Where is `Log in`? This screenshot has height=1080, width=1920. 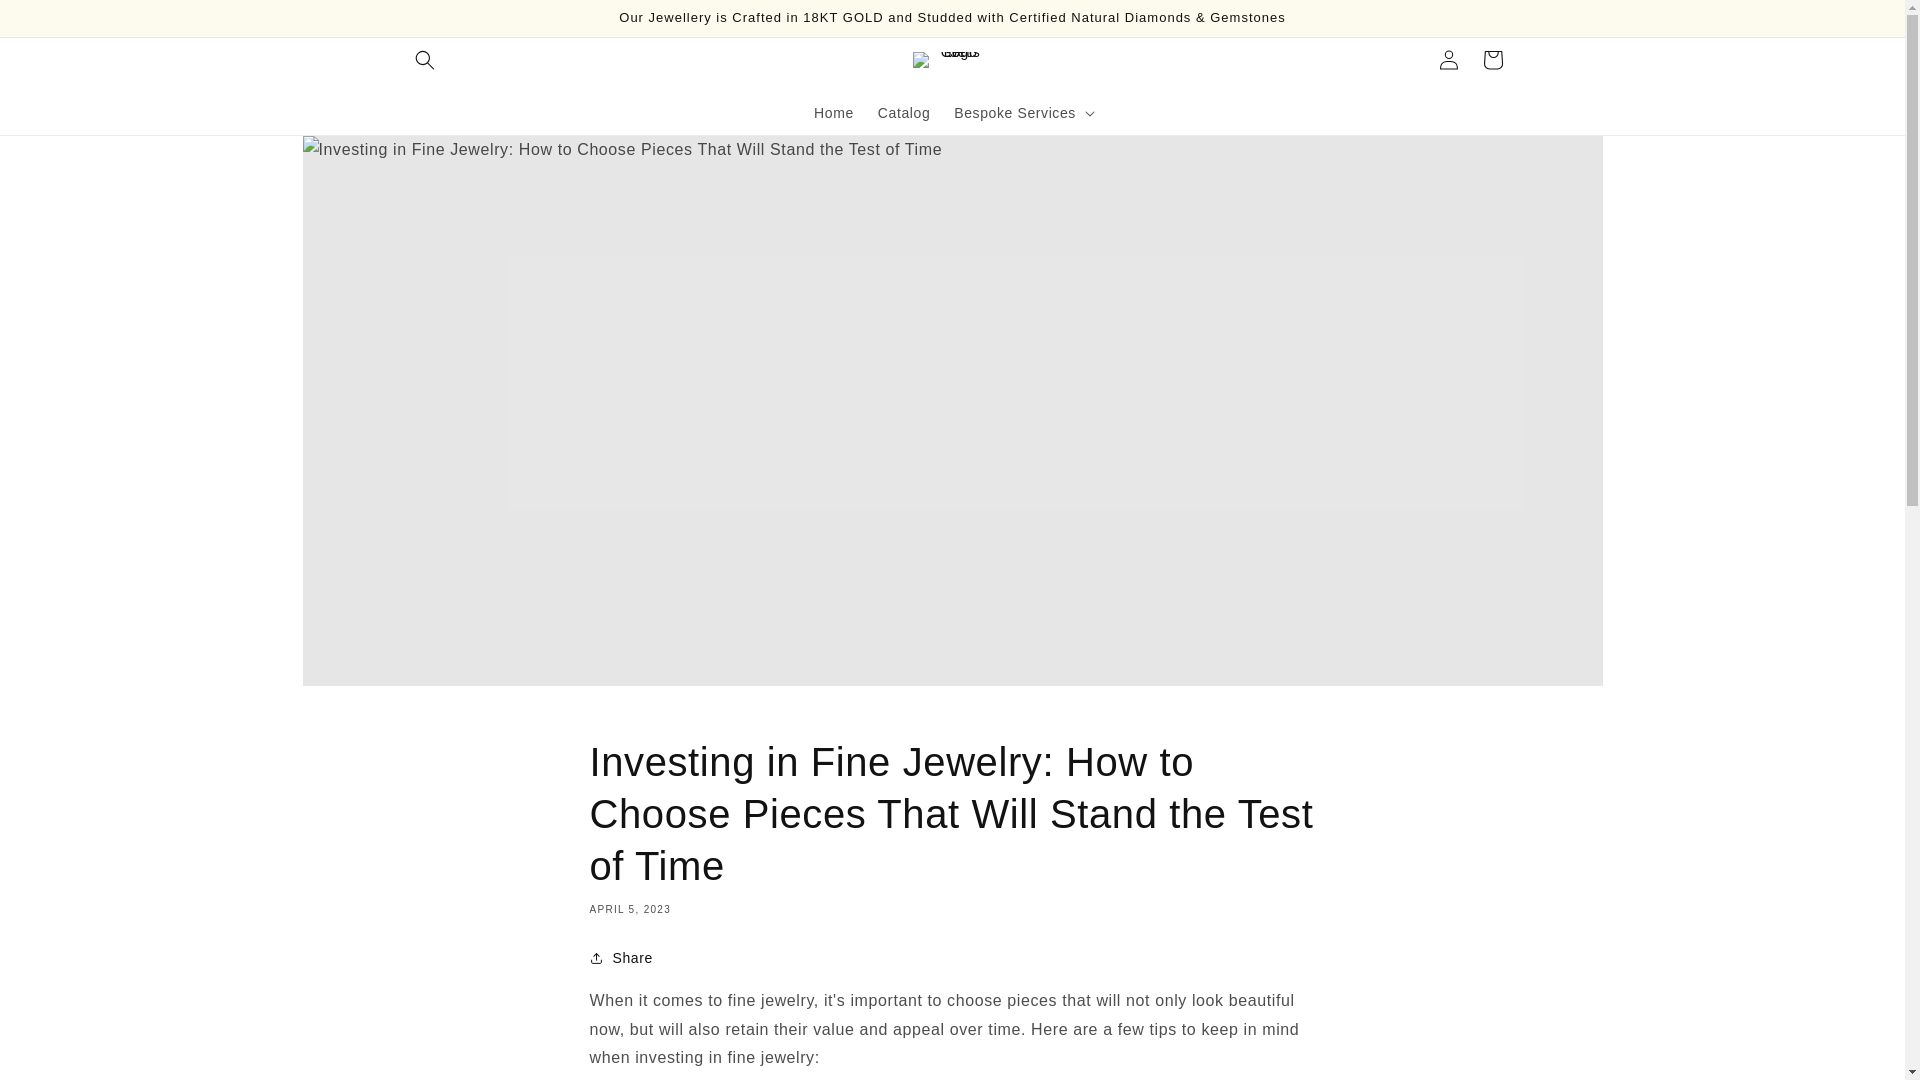 Log in is located at coordinates (1448, 60).